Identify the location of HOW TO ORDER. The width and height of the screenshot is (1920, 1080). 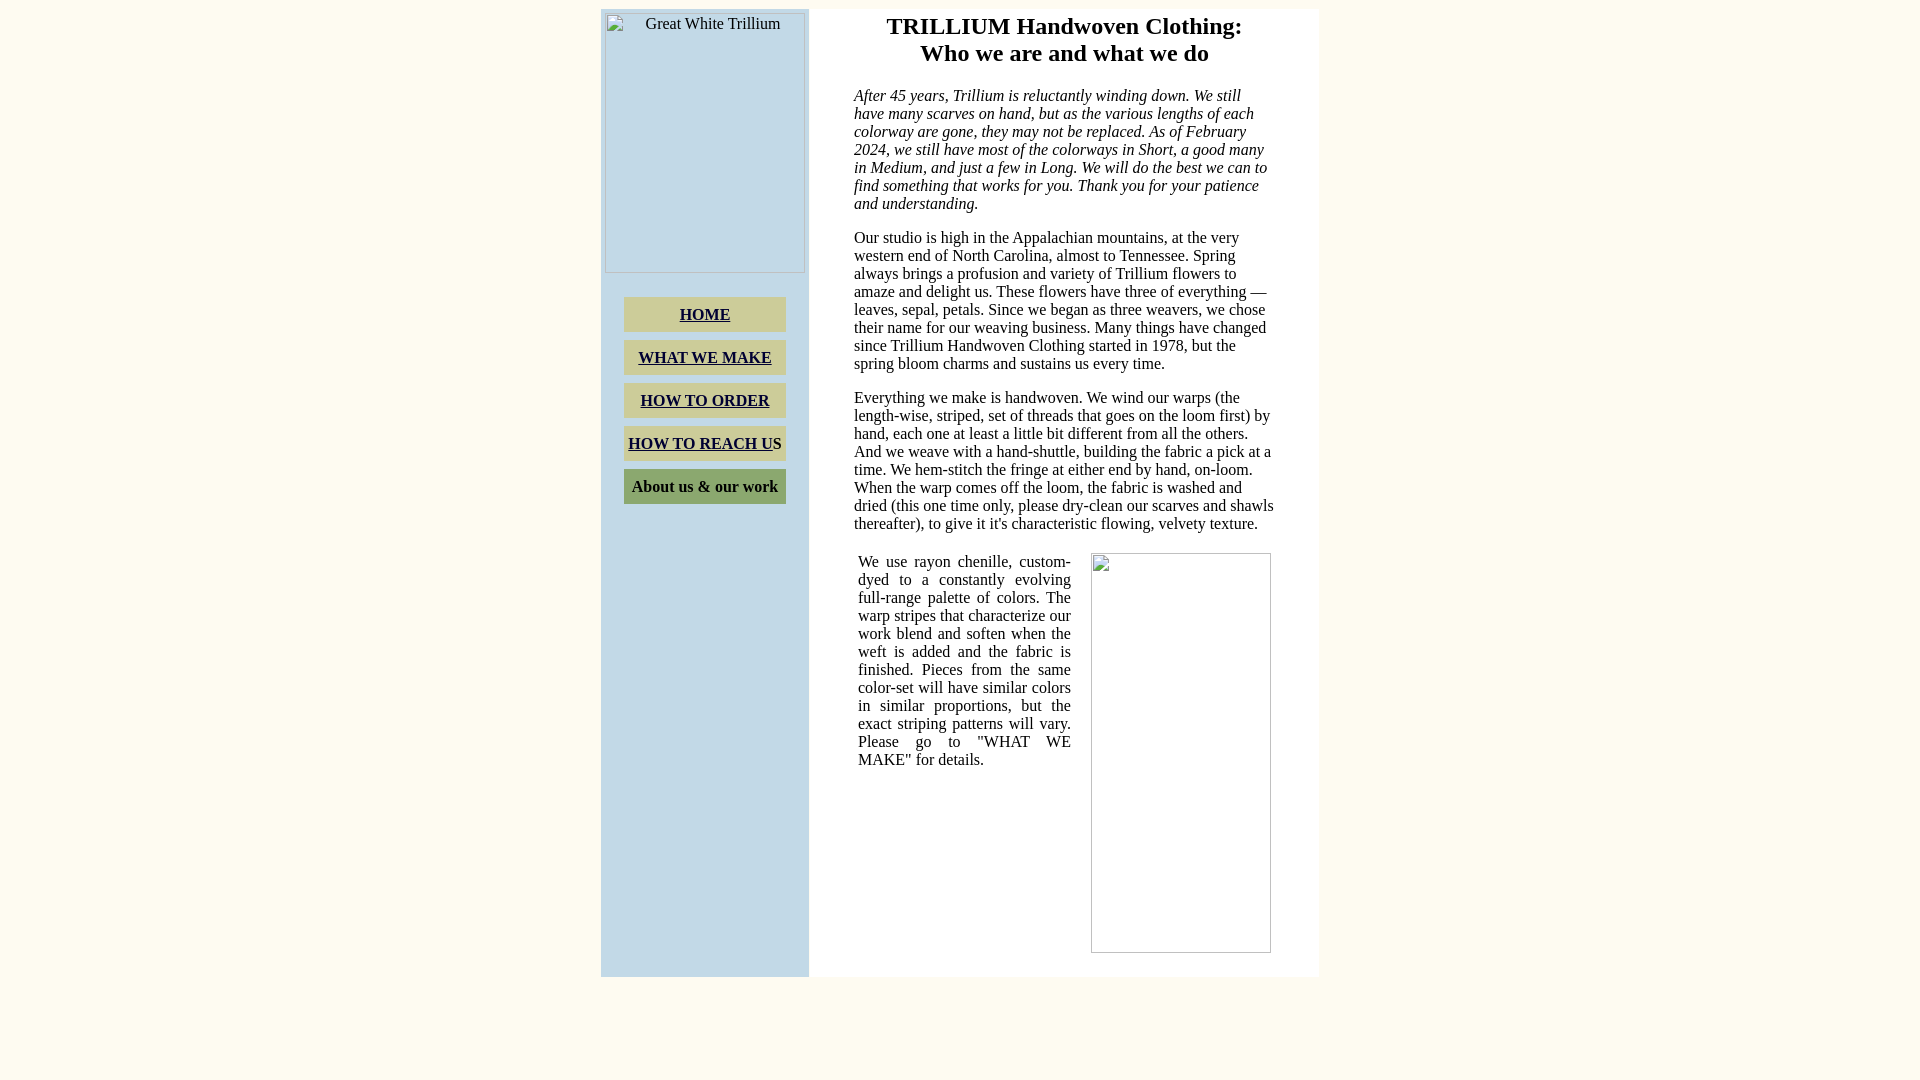
(705, 400).